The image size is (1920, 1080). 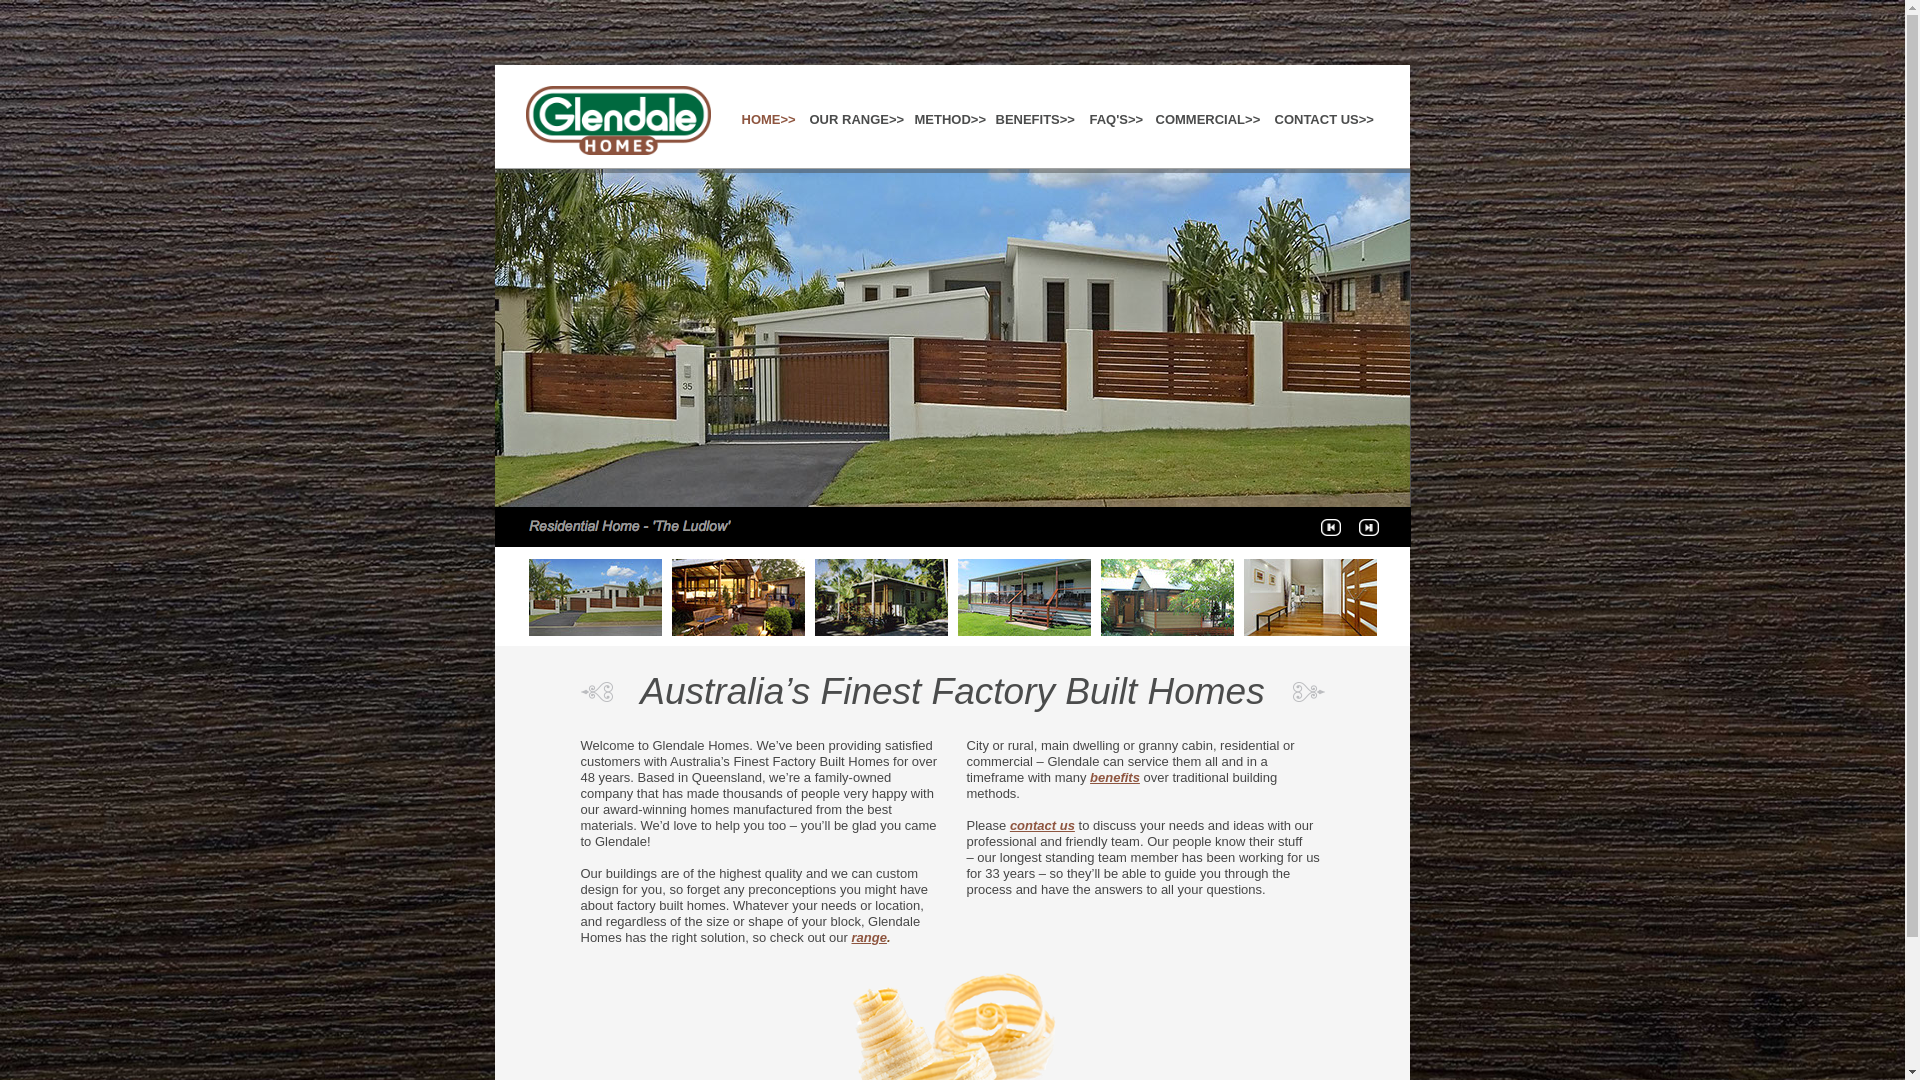 What do you see at coordinates (1036, 120) in the screenshot?
I see `BENEFITS>>` at bounding box center [1036, 120].